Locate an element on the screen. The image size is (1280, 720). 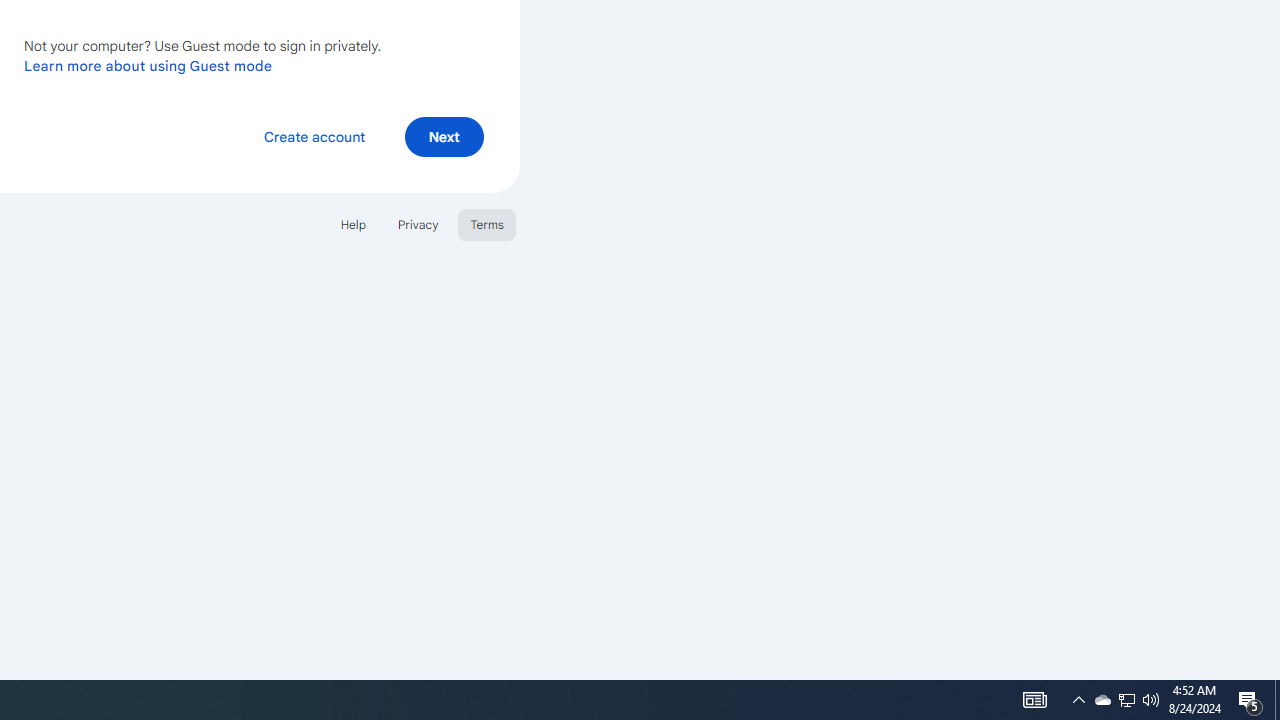
Create account is located at coordinates (314, 136).